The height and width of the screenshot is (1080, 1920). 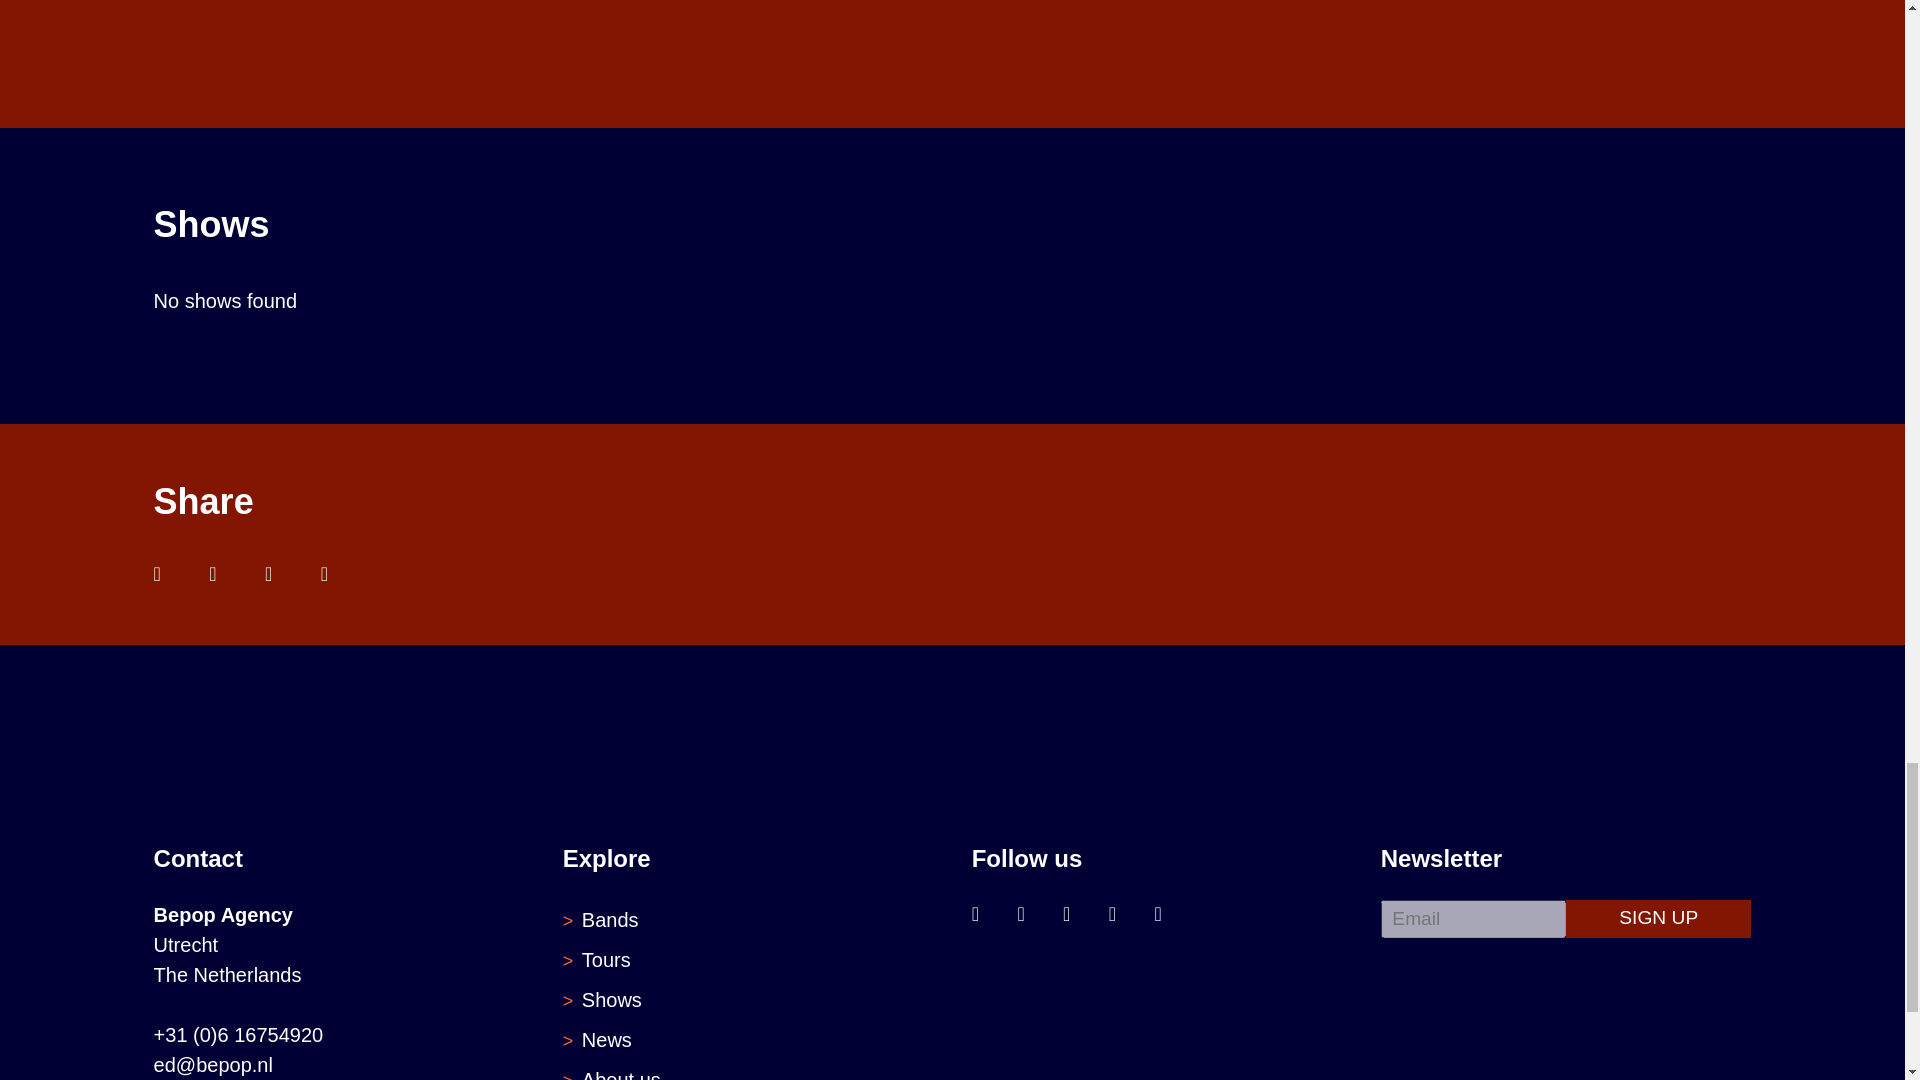 What do you see at coordinates (611, 1000) in the screenshot?
I see `Shows` at bounding box center [611, 1000].